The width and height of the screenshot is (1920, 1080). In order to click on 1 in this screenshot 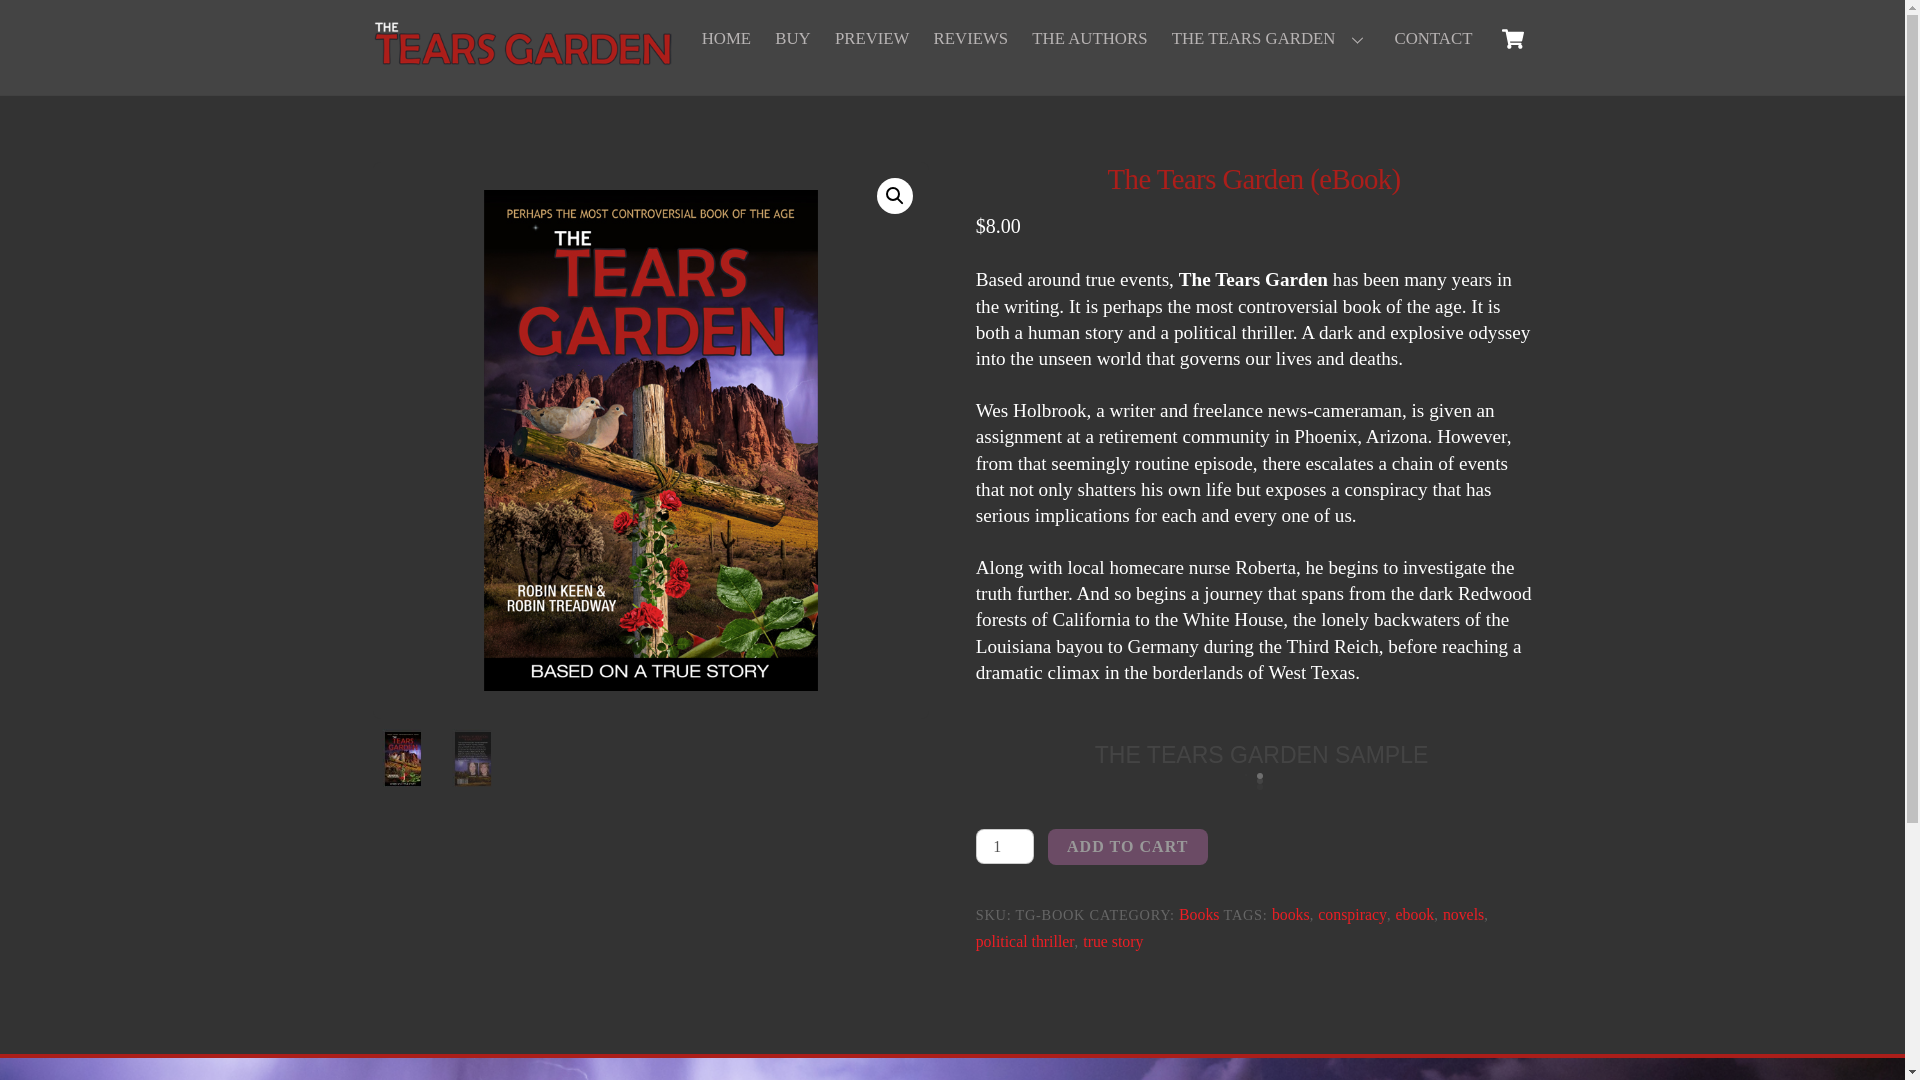, I will do `click(1004, 846)`.